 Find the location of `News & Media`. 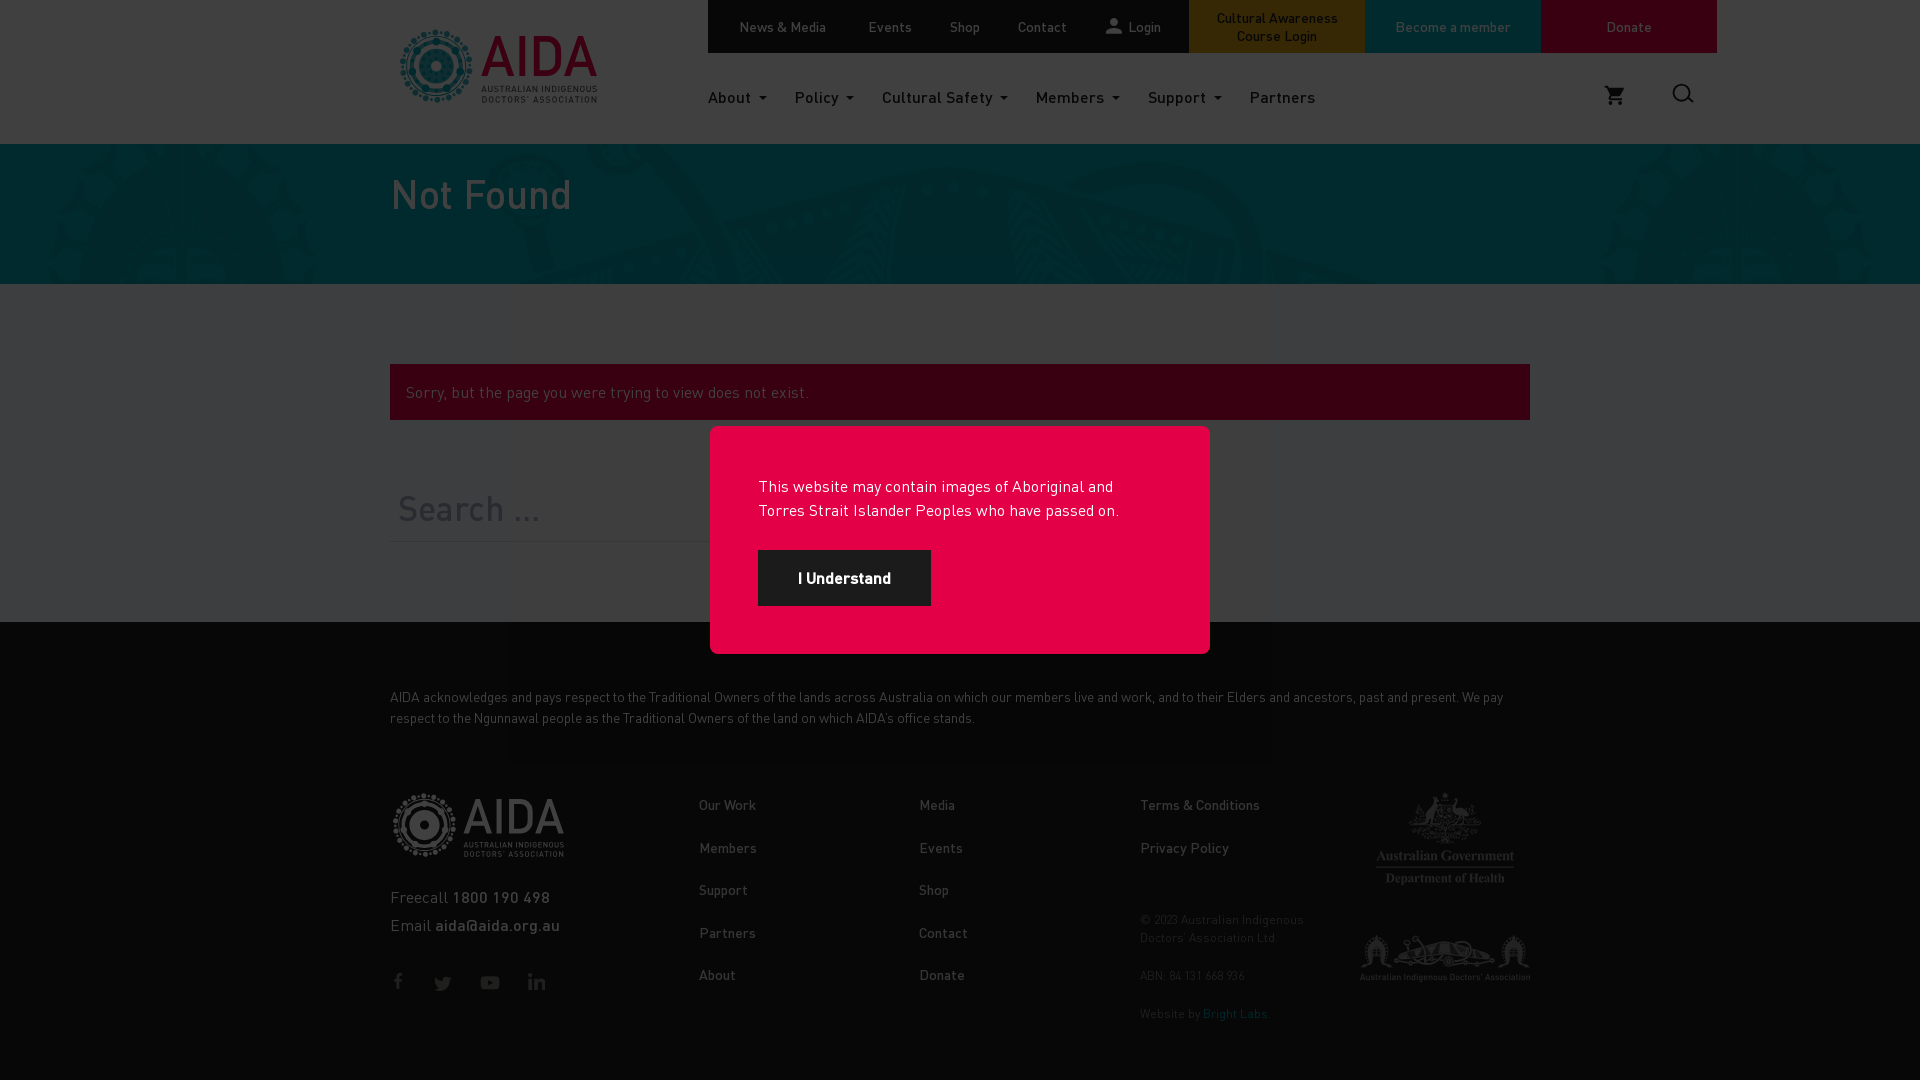

News & Media is located at coordinates (778, 26).